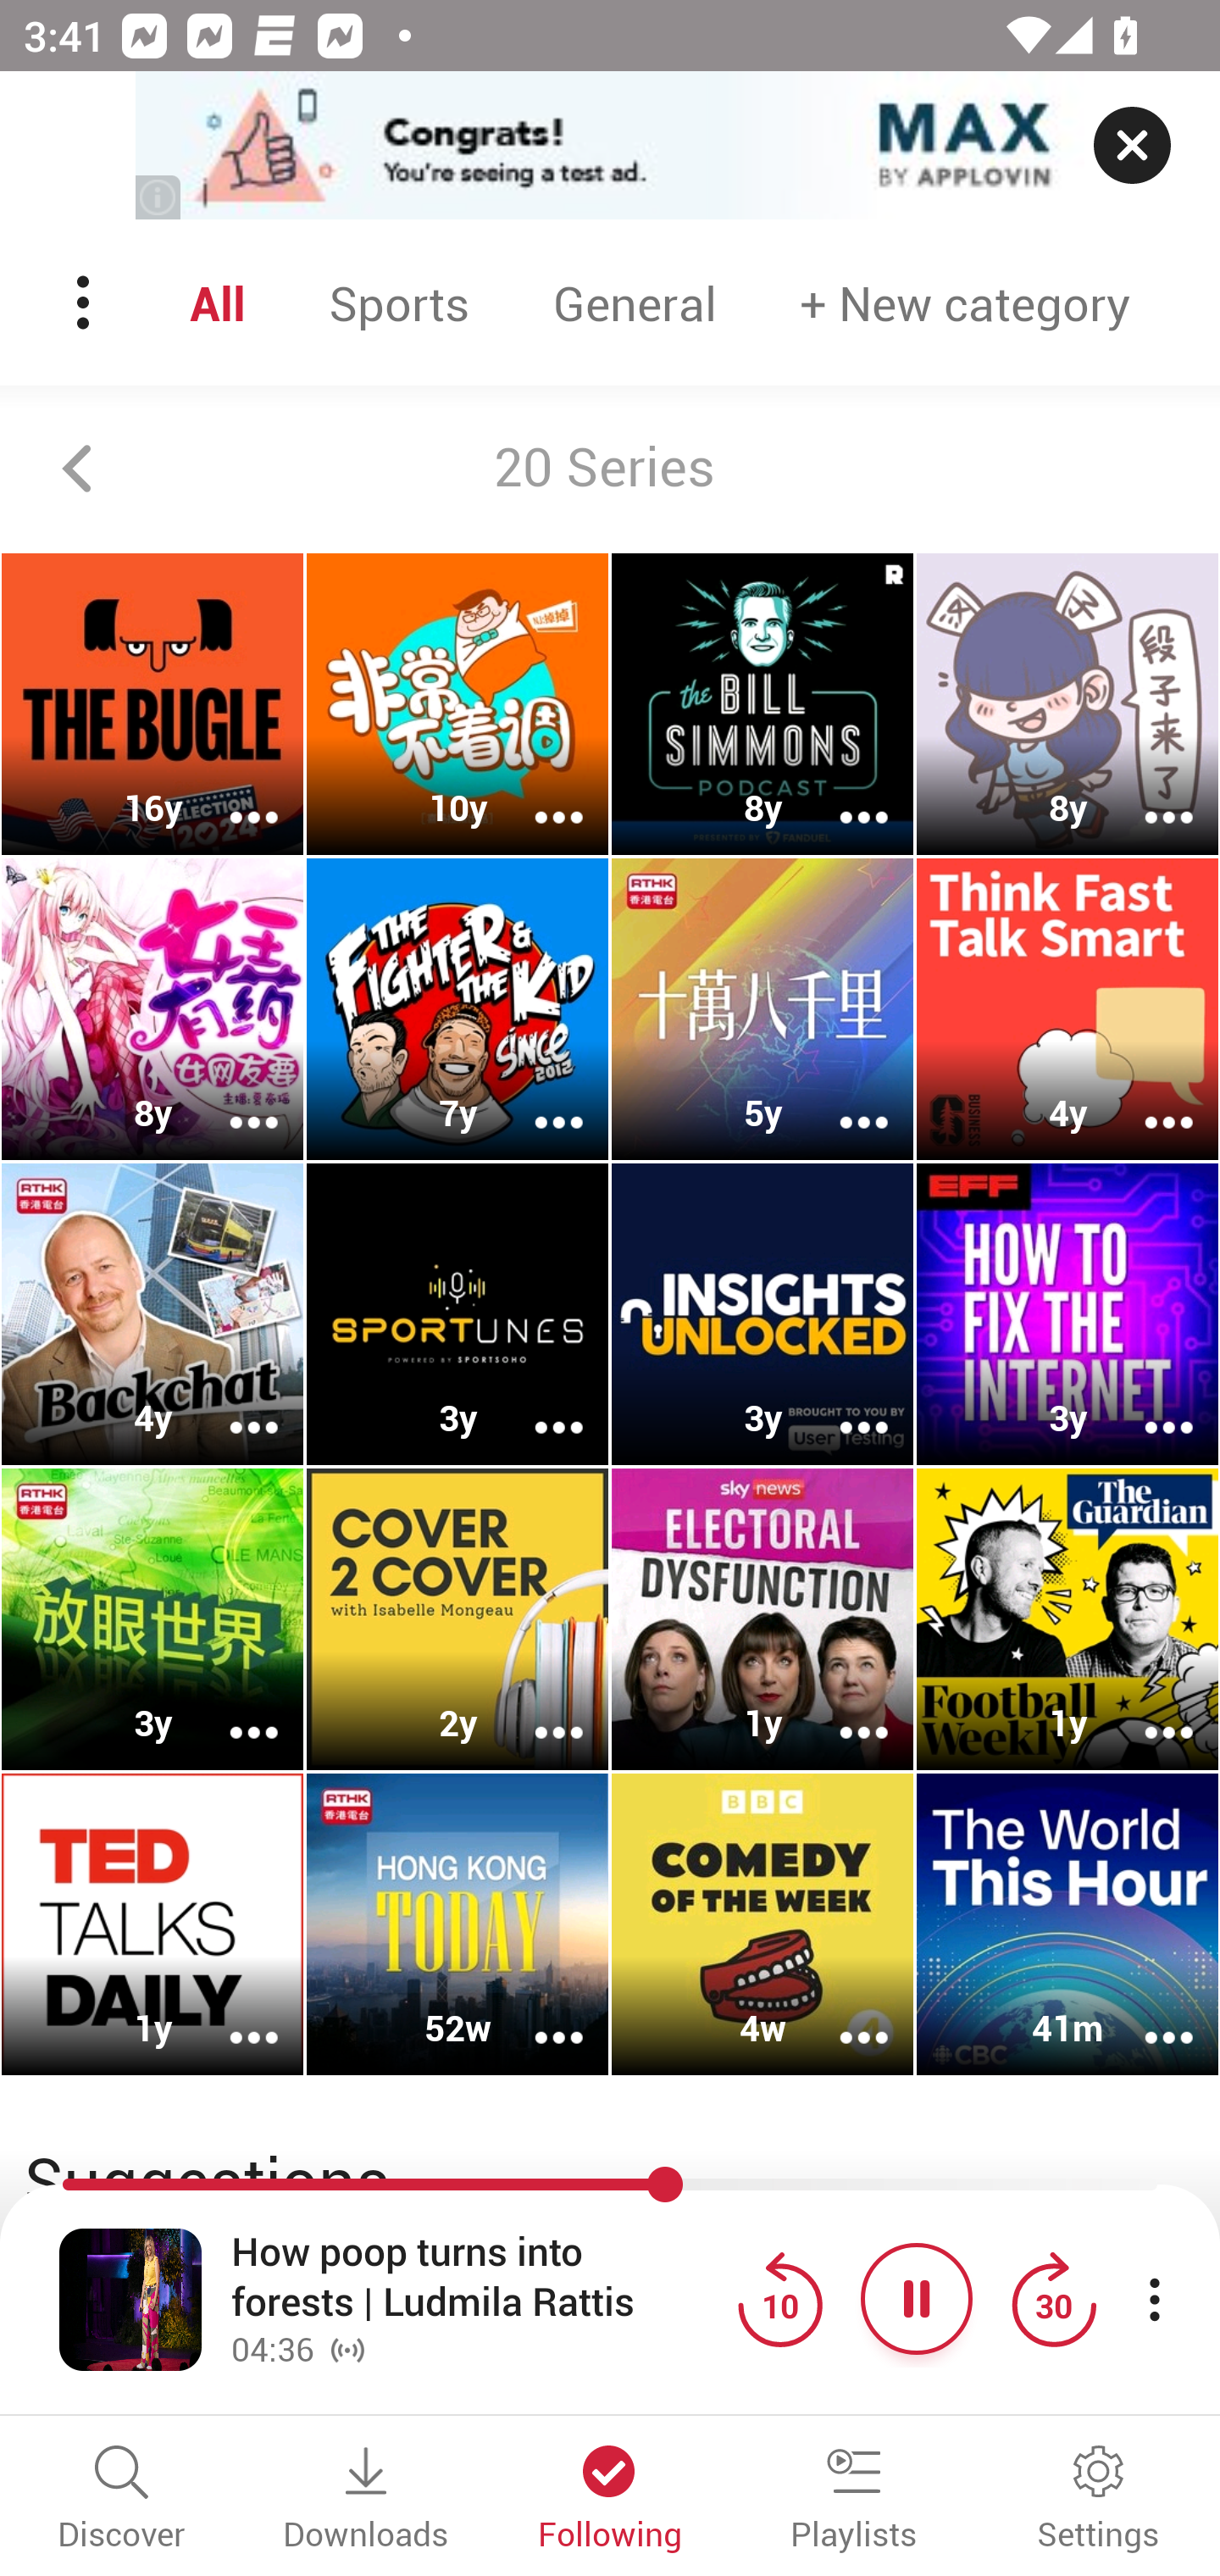 Image resolution: width=1220 pixels, height=2576 pixels. What do you see at coordinates (476, 2277) in the screenshot?
I see `How poop turns into forests | Ludmila Rattis` at bounding box center [476, 2277].